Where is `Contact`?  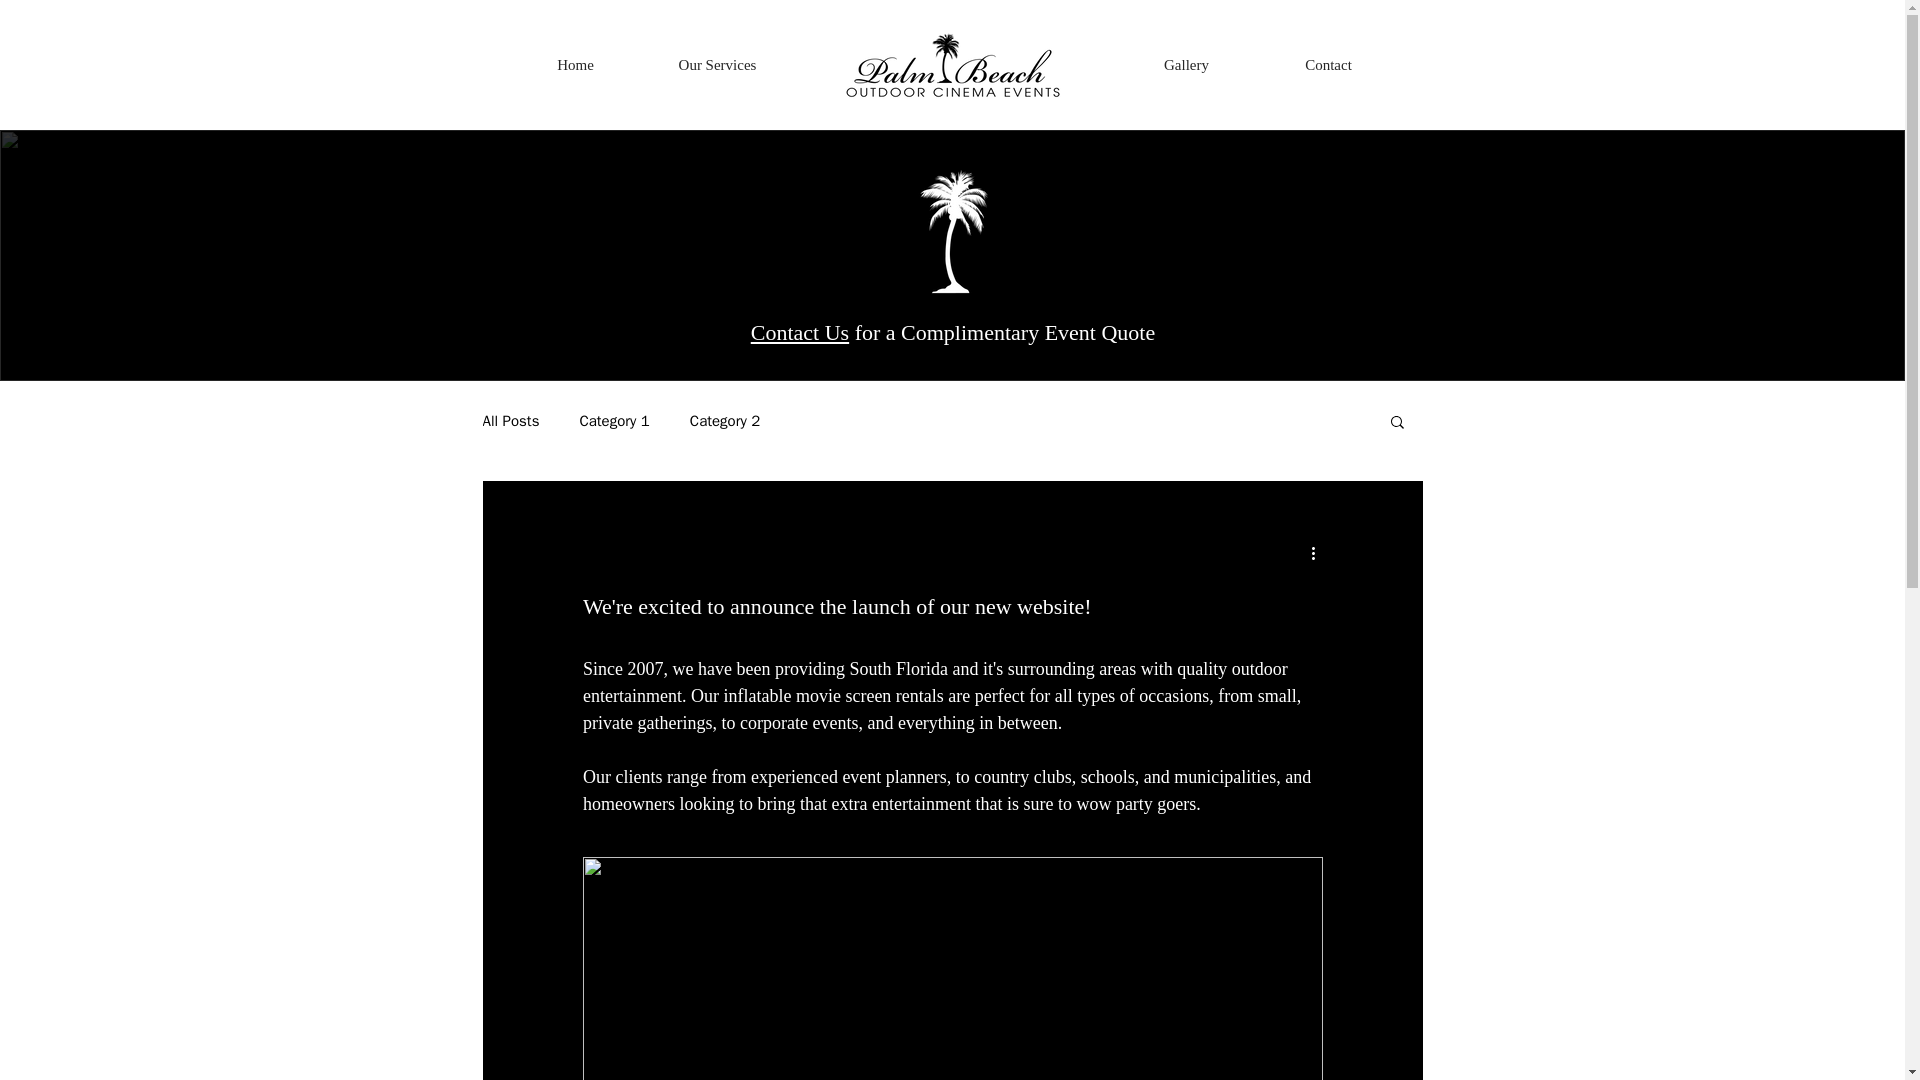
Contact is located at coordinates (1328, 65).